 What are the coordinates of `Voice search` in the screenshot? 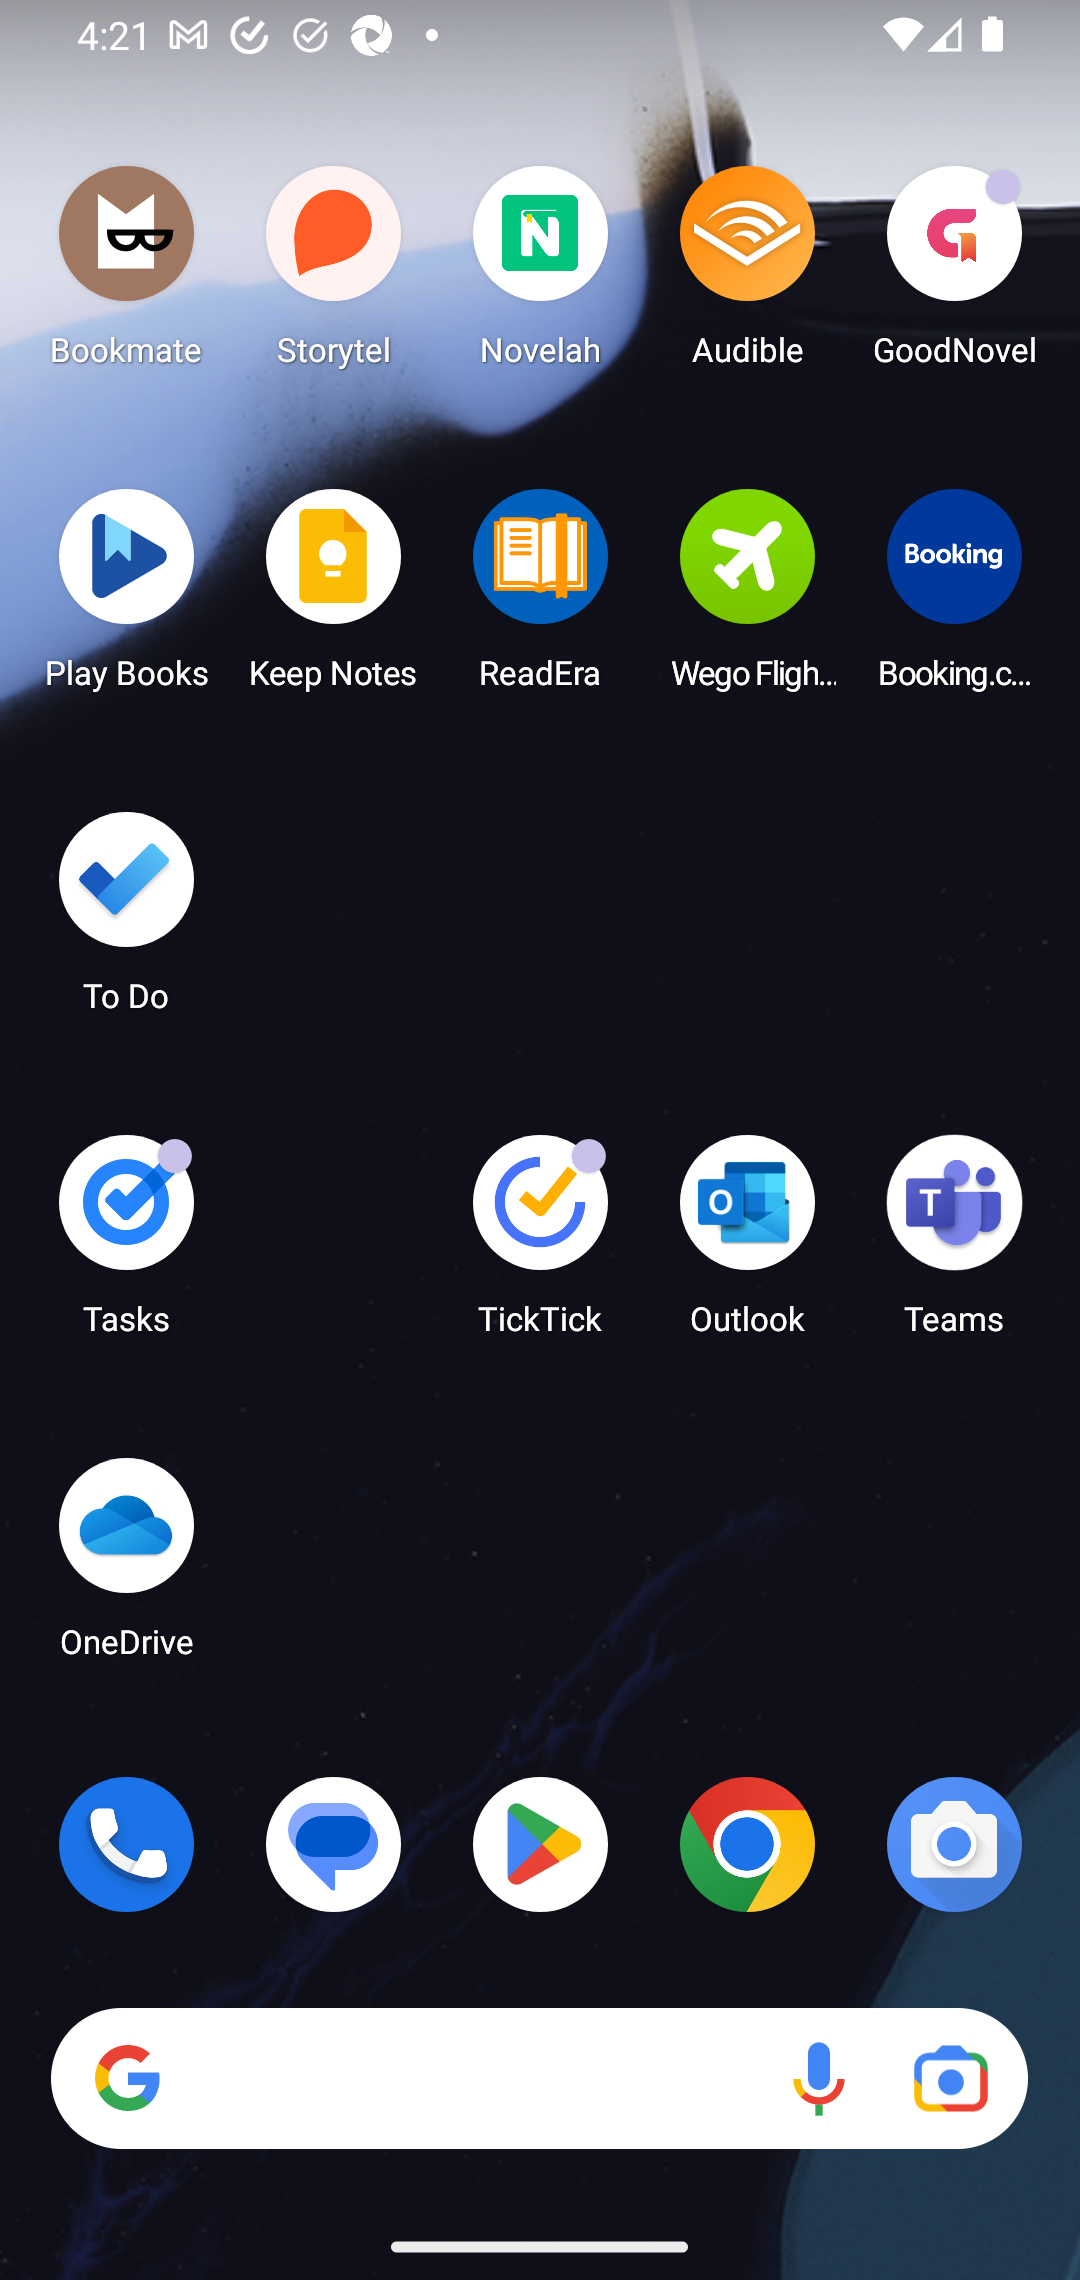 It's located at (818, 2079).